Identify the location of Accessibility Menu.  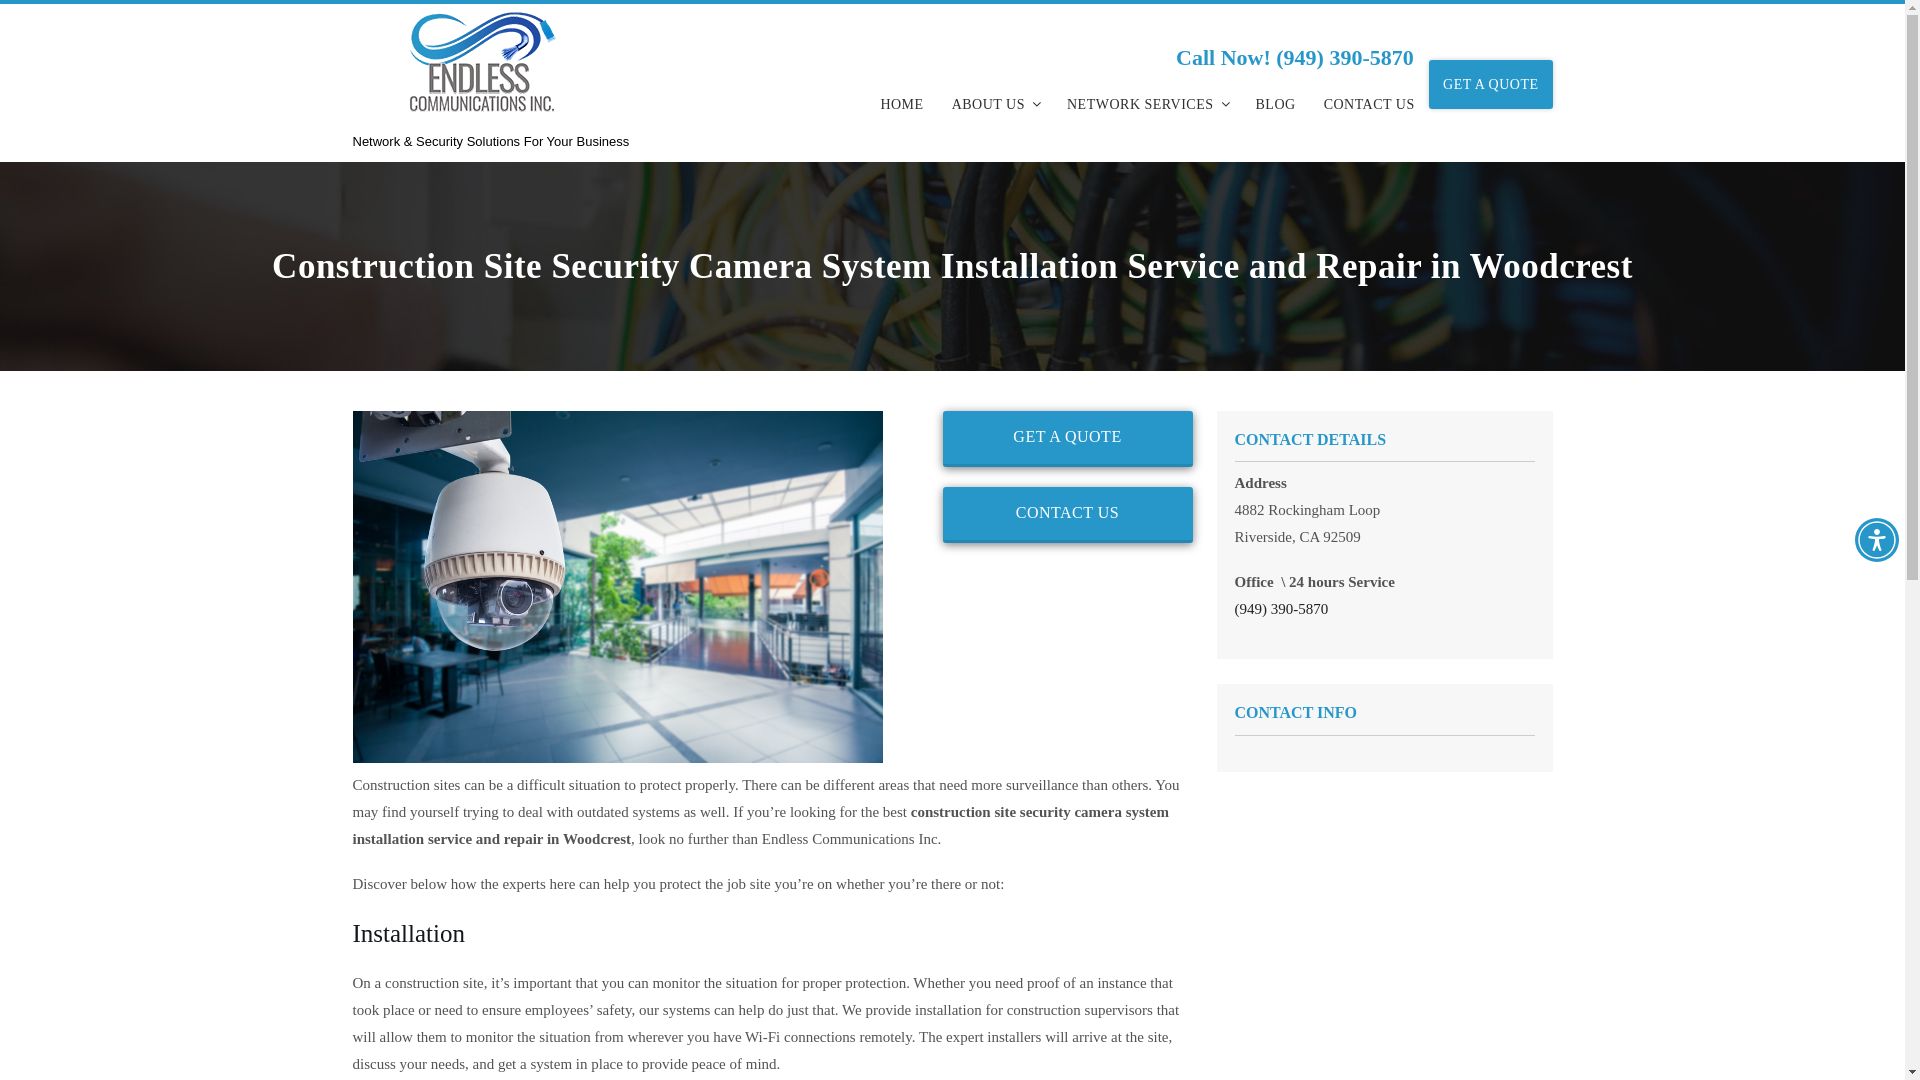
(1876, 540).